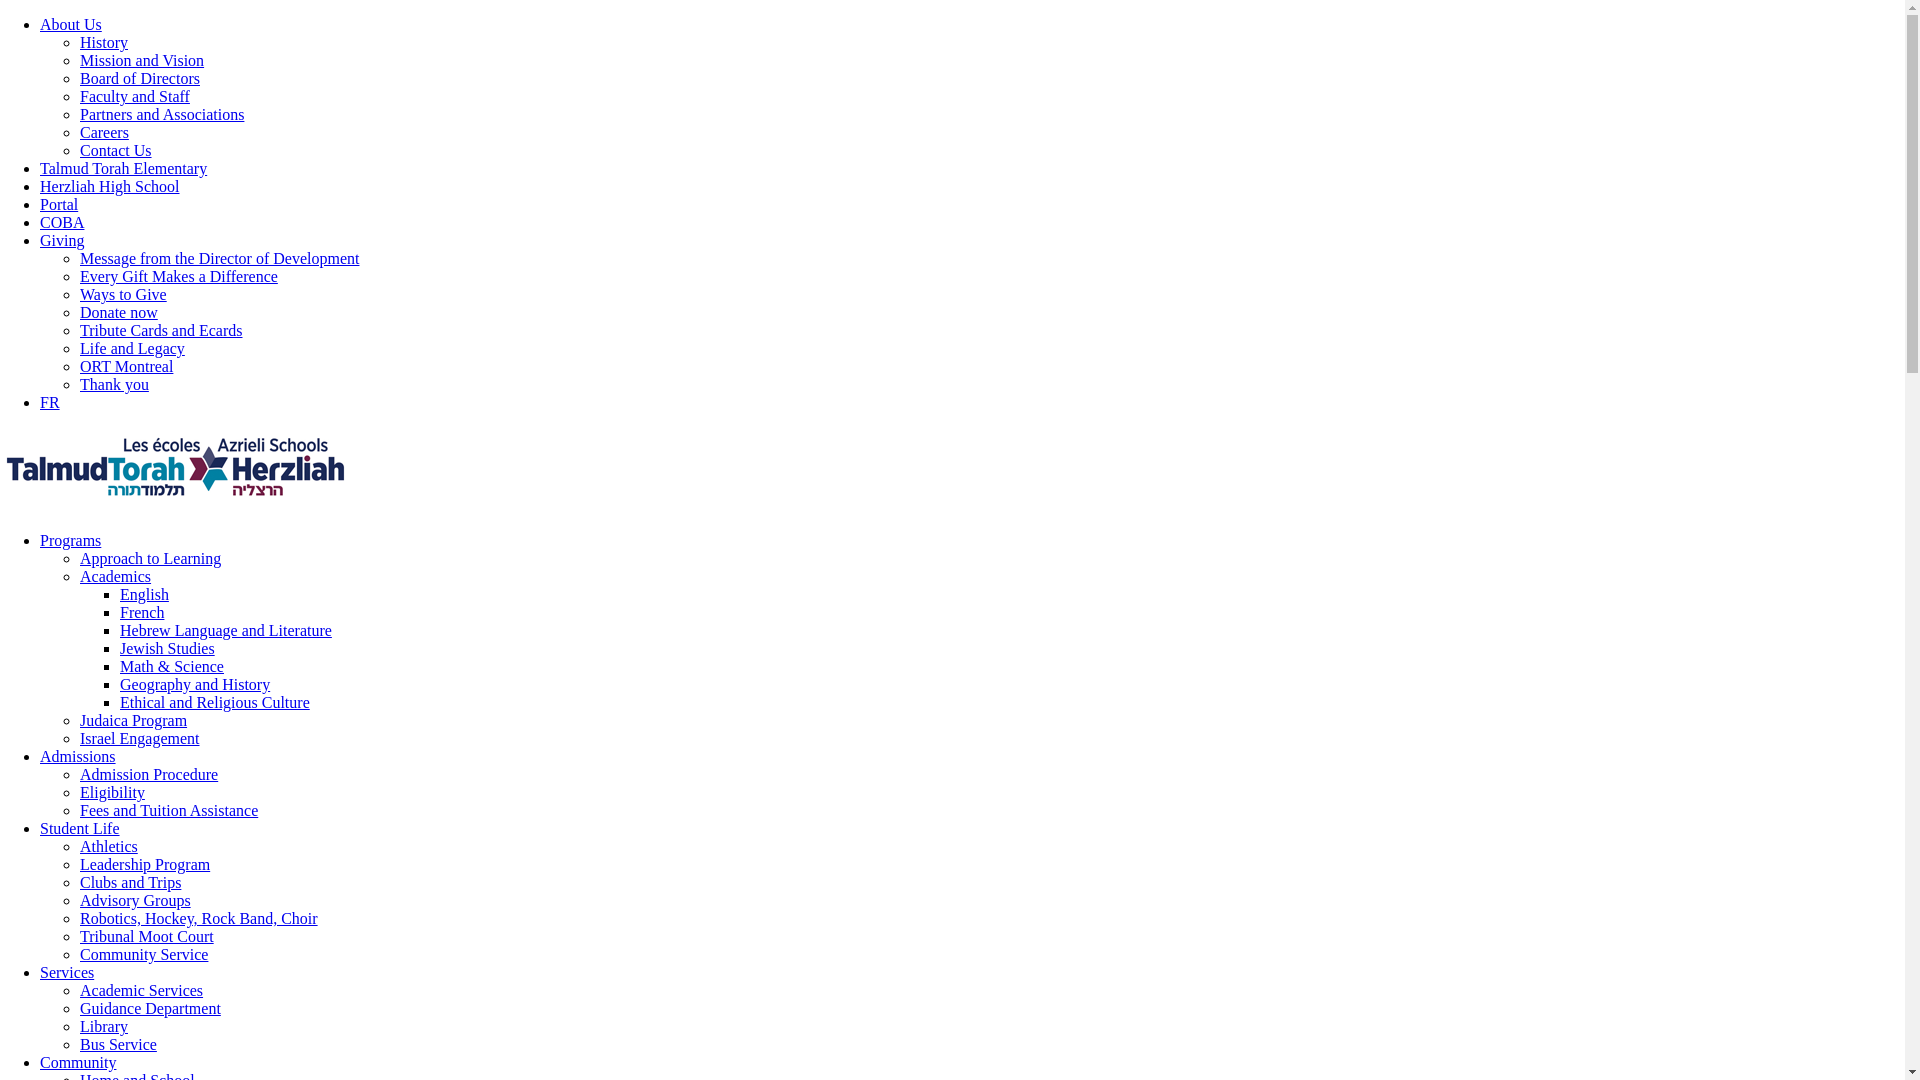  What do you see at coordinates (172, 666) in the screenshot?
I see `Math & Science` at bounding box center [172, 666].